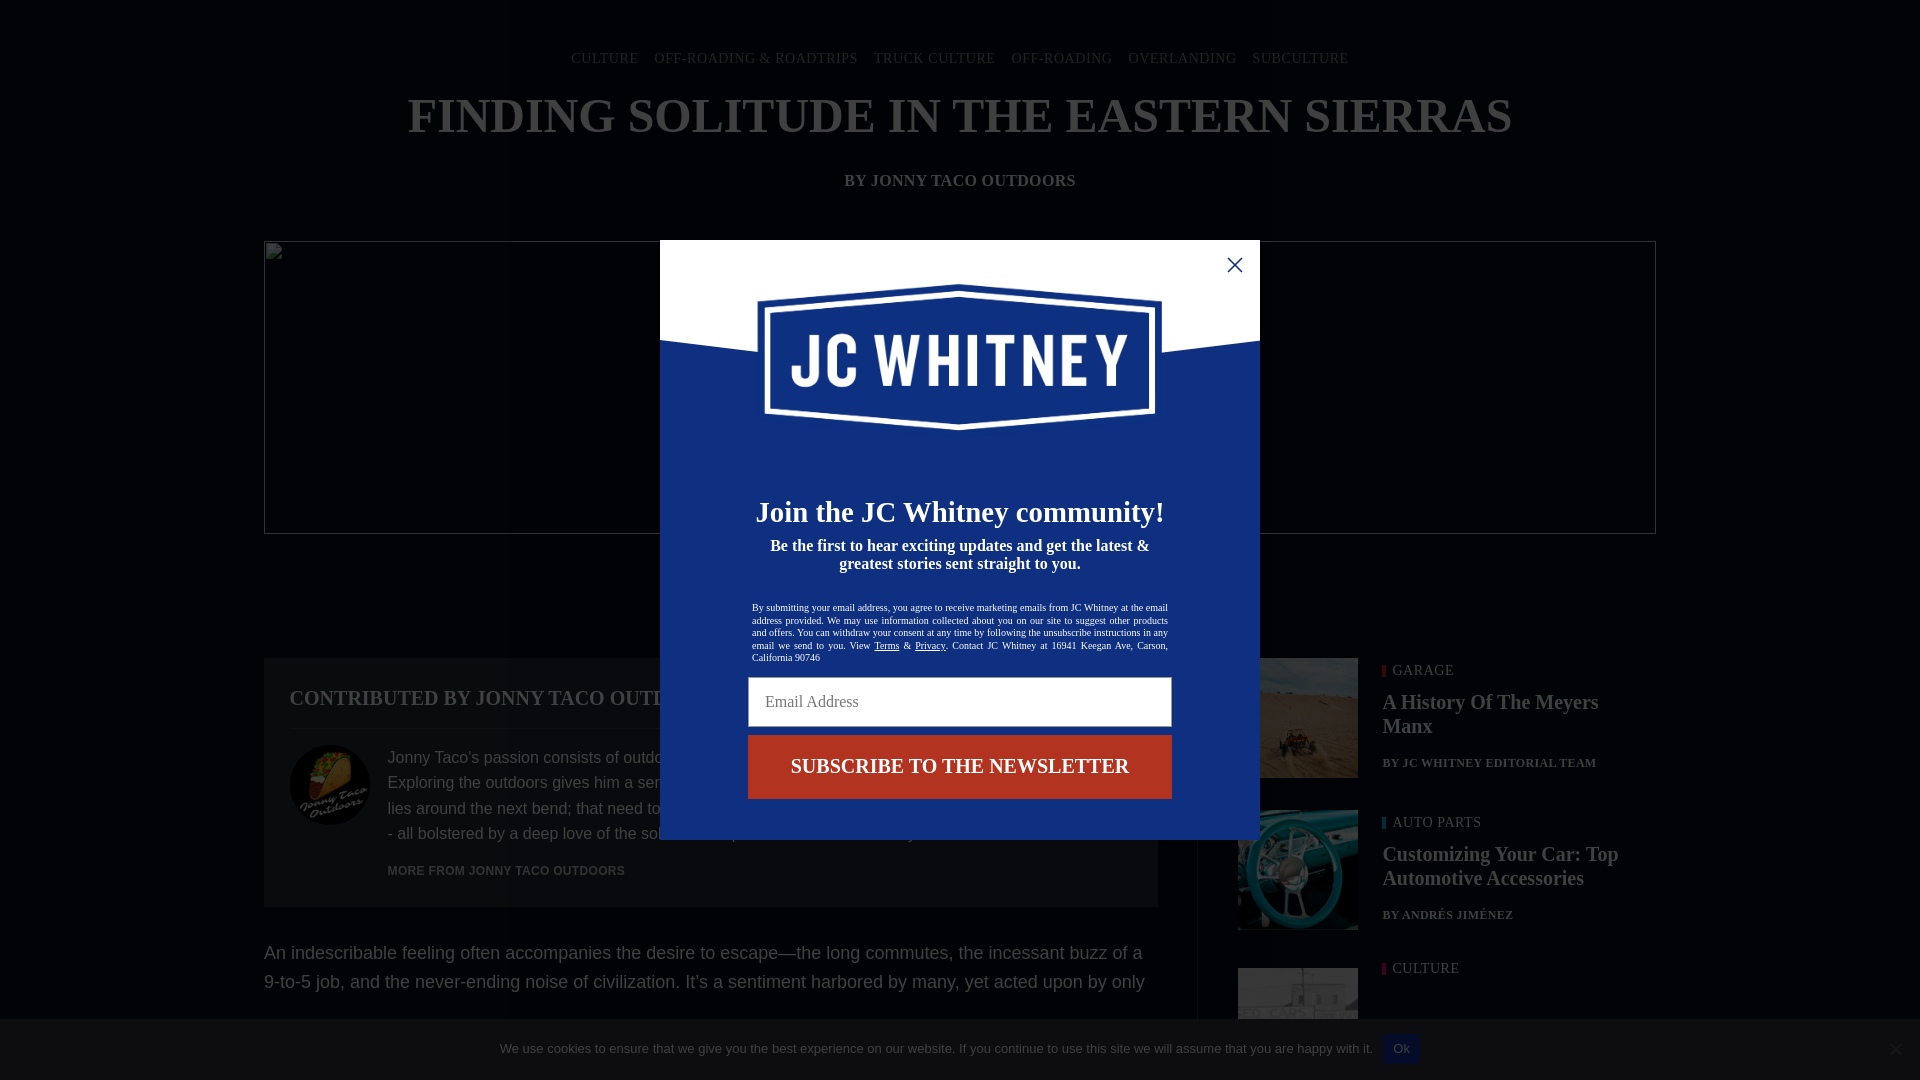 The image size is (1920, 1080). Describe the element at coordinates (506, 871) in the screenshot. I see `MORE FROM JONNY TACO OUTDOORS` at that location.